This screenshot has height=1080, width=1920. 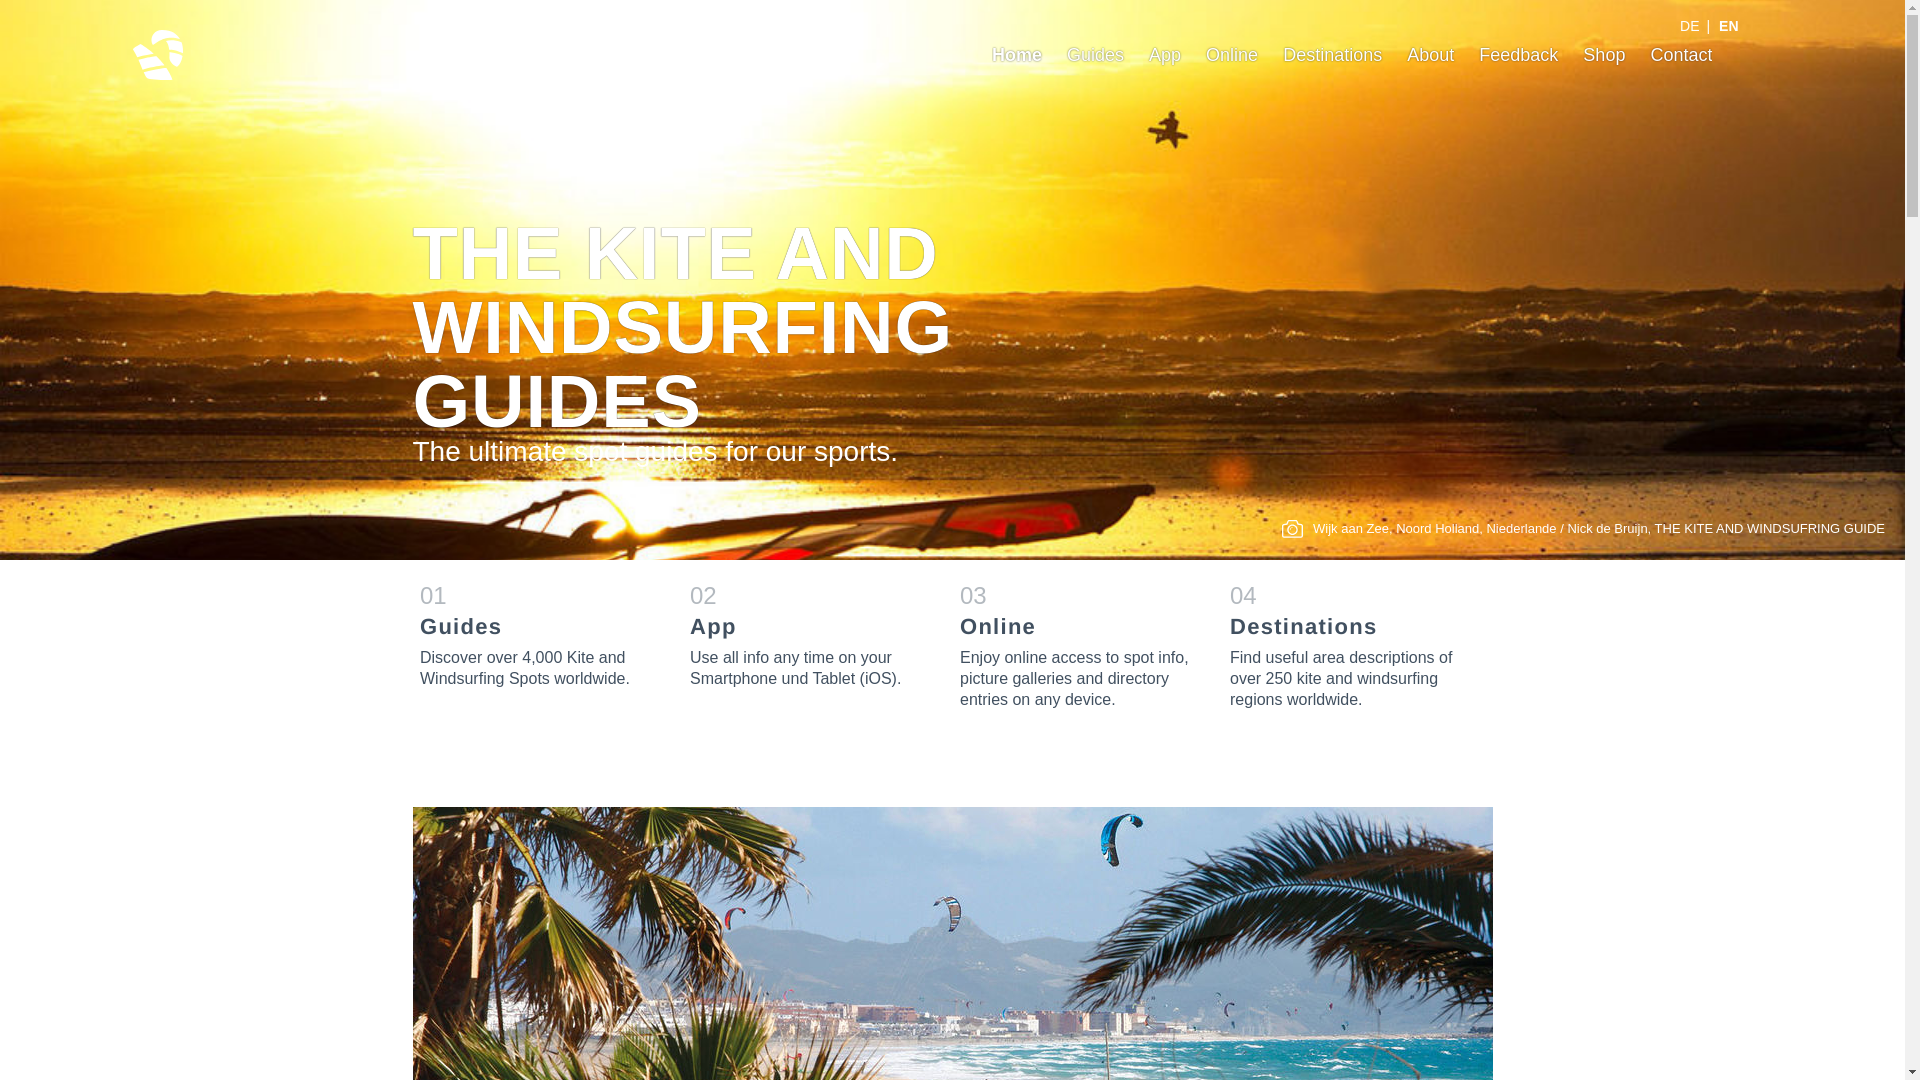 I want to click on Shop, so click(x=1603, y=54).